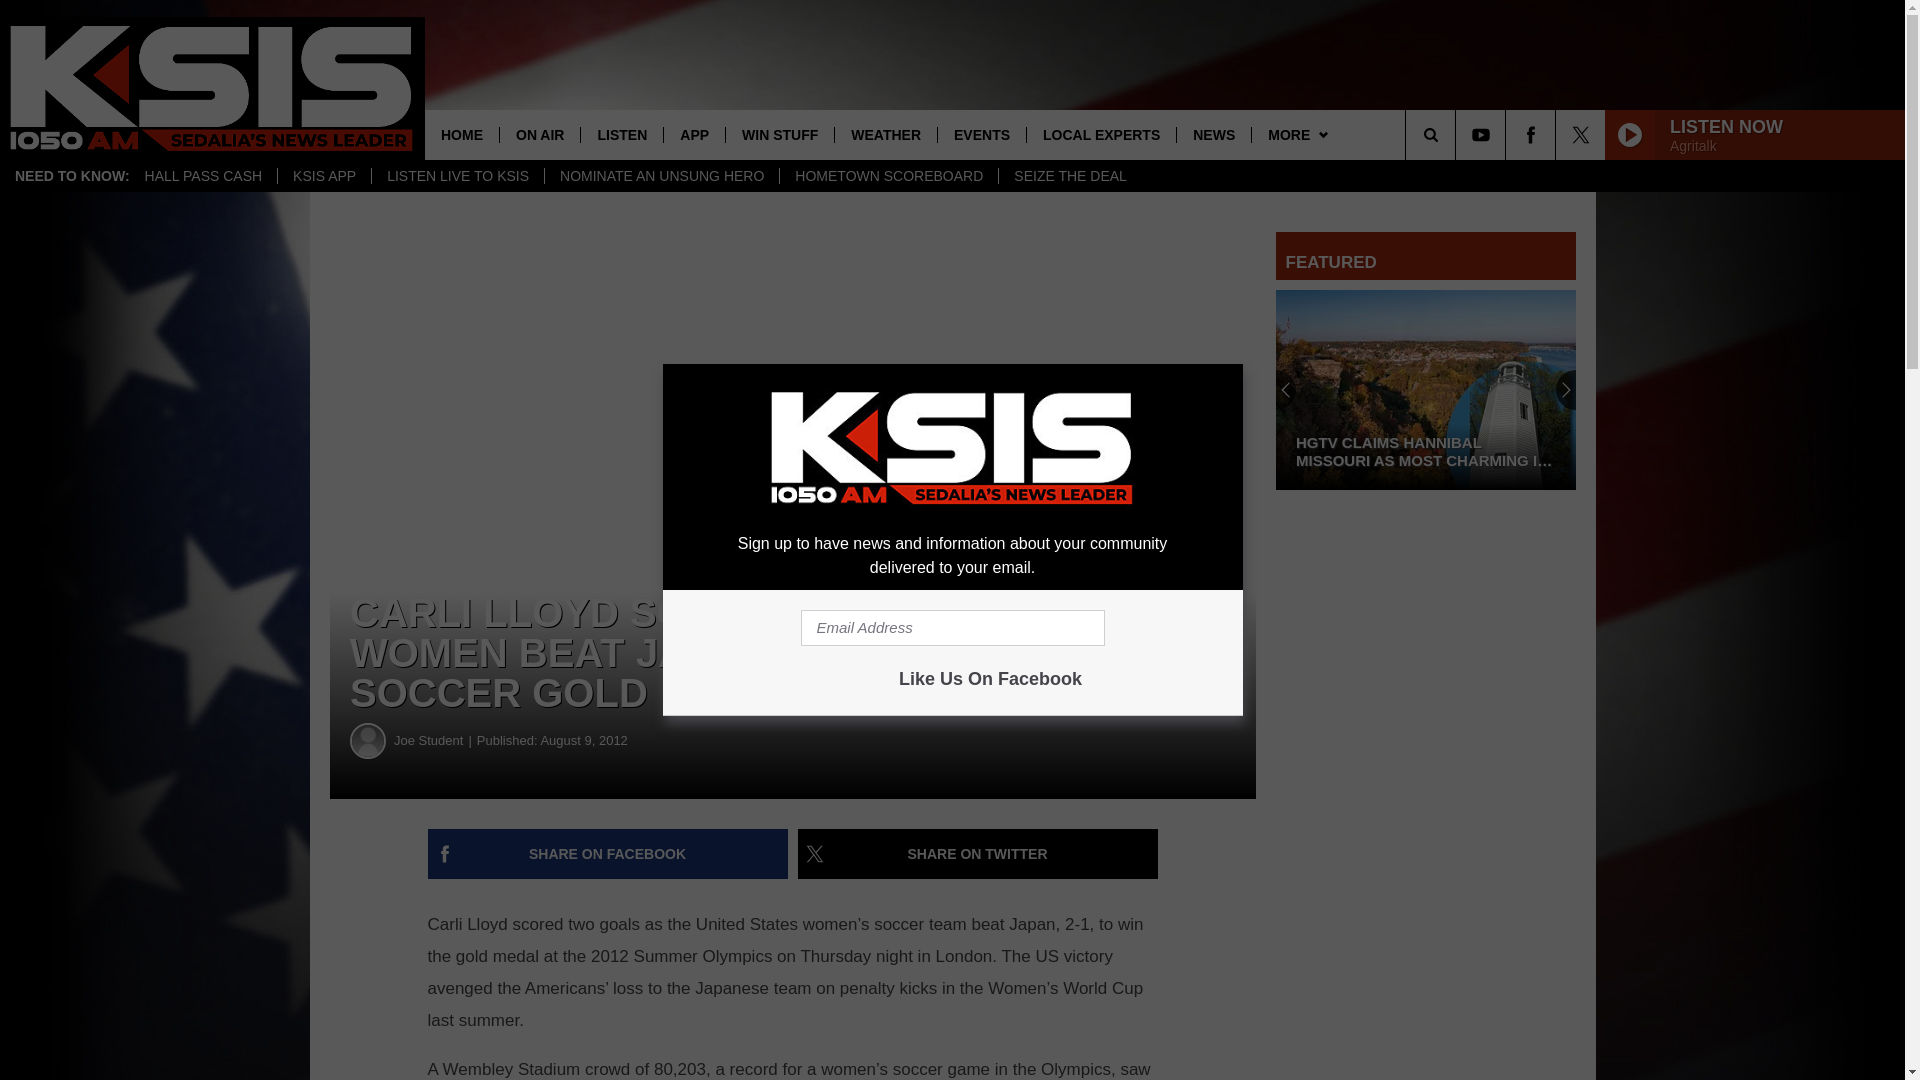 This screenshot has width=1920, height=1080. What do you see at coordinates (978, 854) in the screenshot?
I see `Share on Twitter` at bounding box center [978, 854].